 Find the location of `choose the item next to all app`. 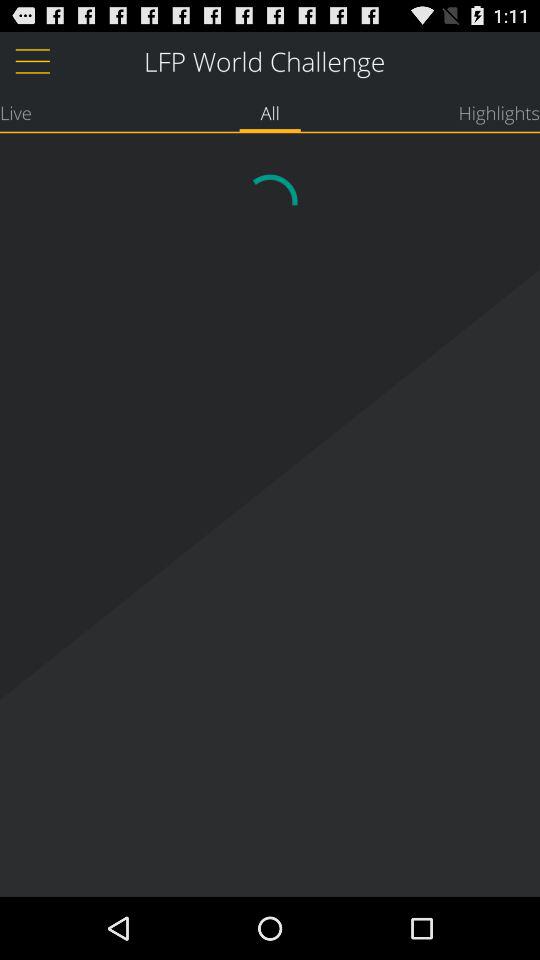

choose the item next to all app is located at coordinates (499, 112).